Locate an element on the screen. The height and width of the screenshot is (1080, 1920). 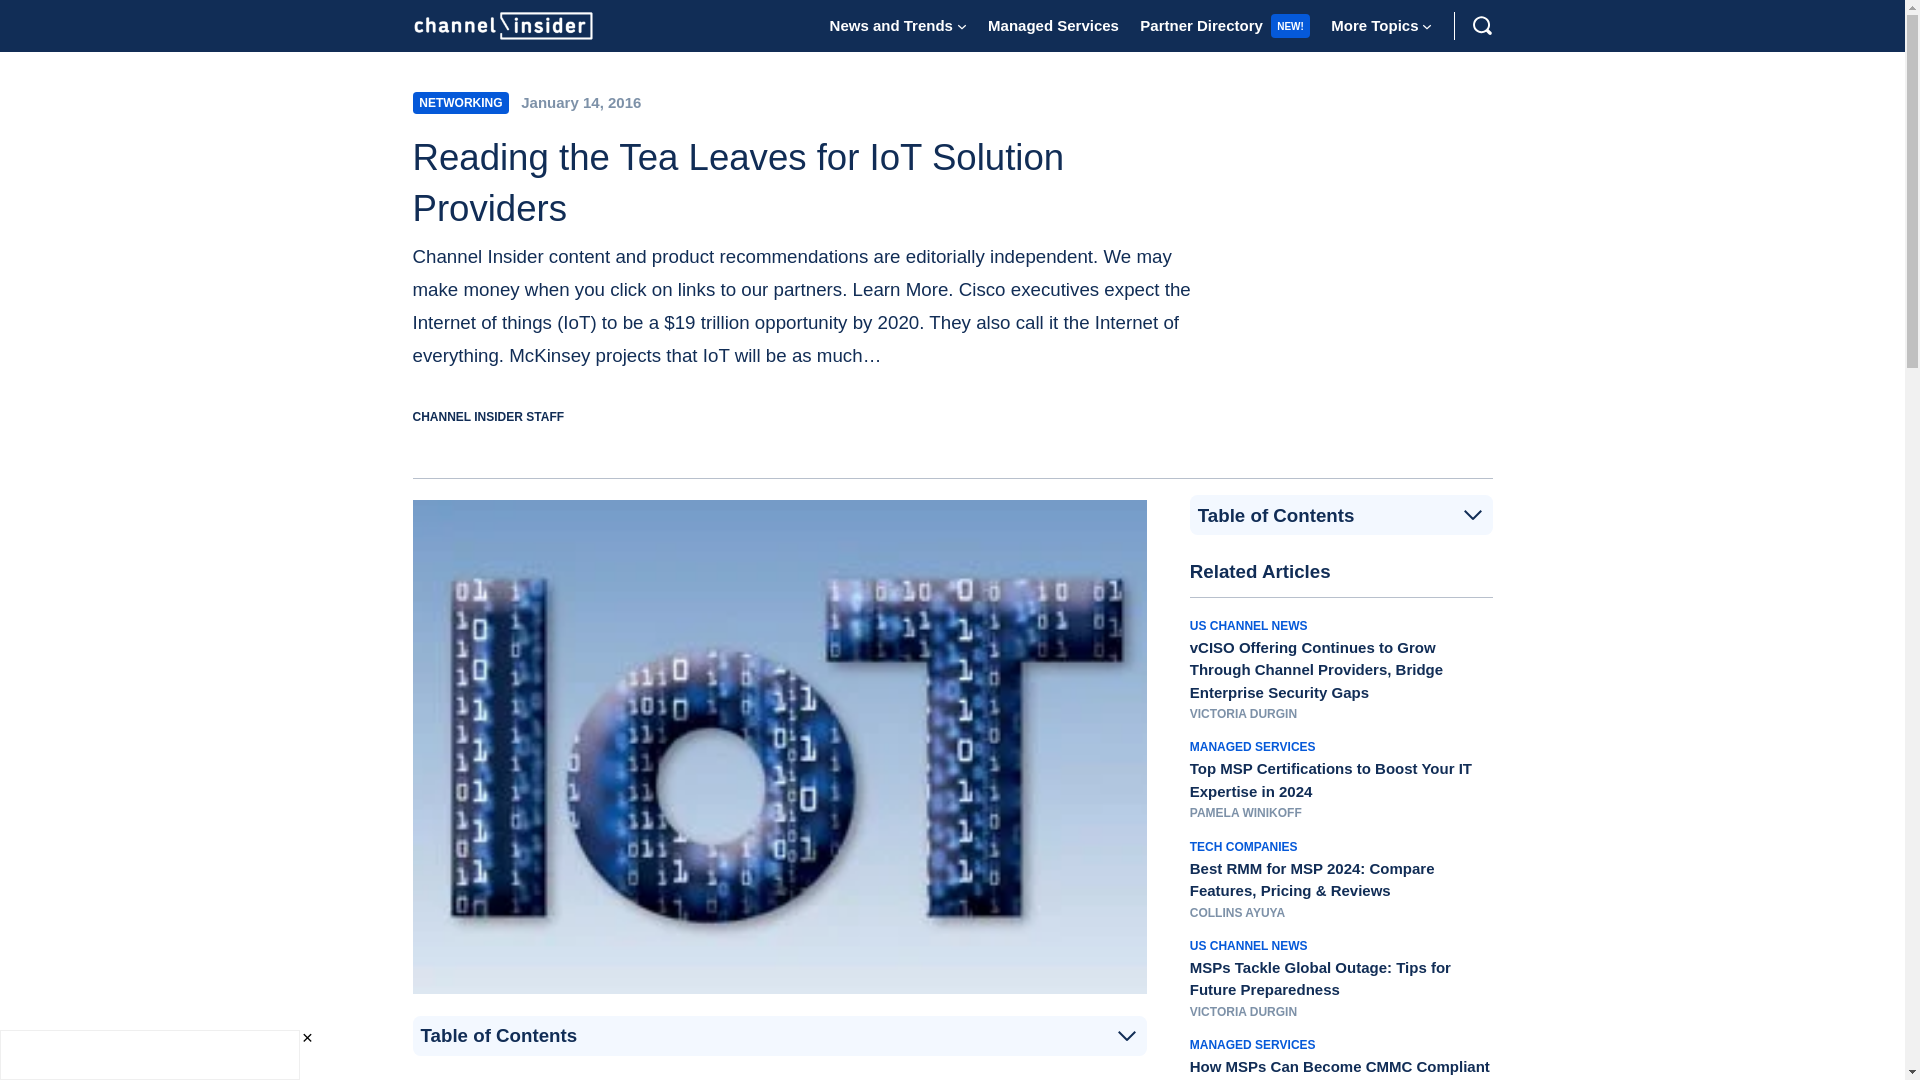
More Topics is located at coordinates (1374, 25).